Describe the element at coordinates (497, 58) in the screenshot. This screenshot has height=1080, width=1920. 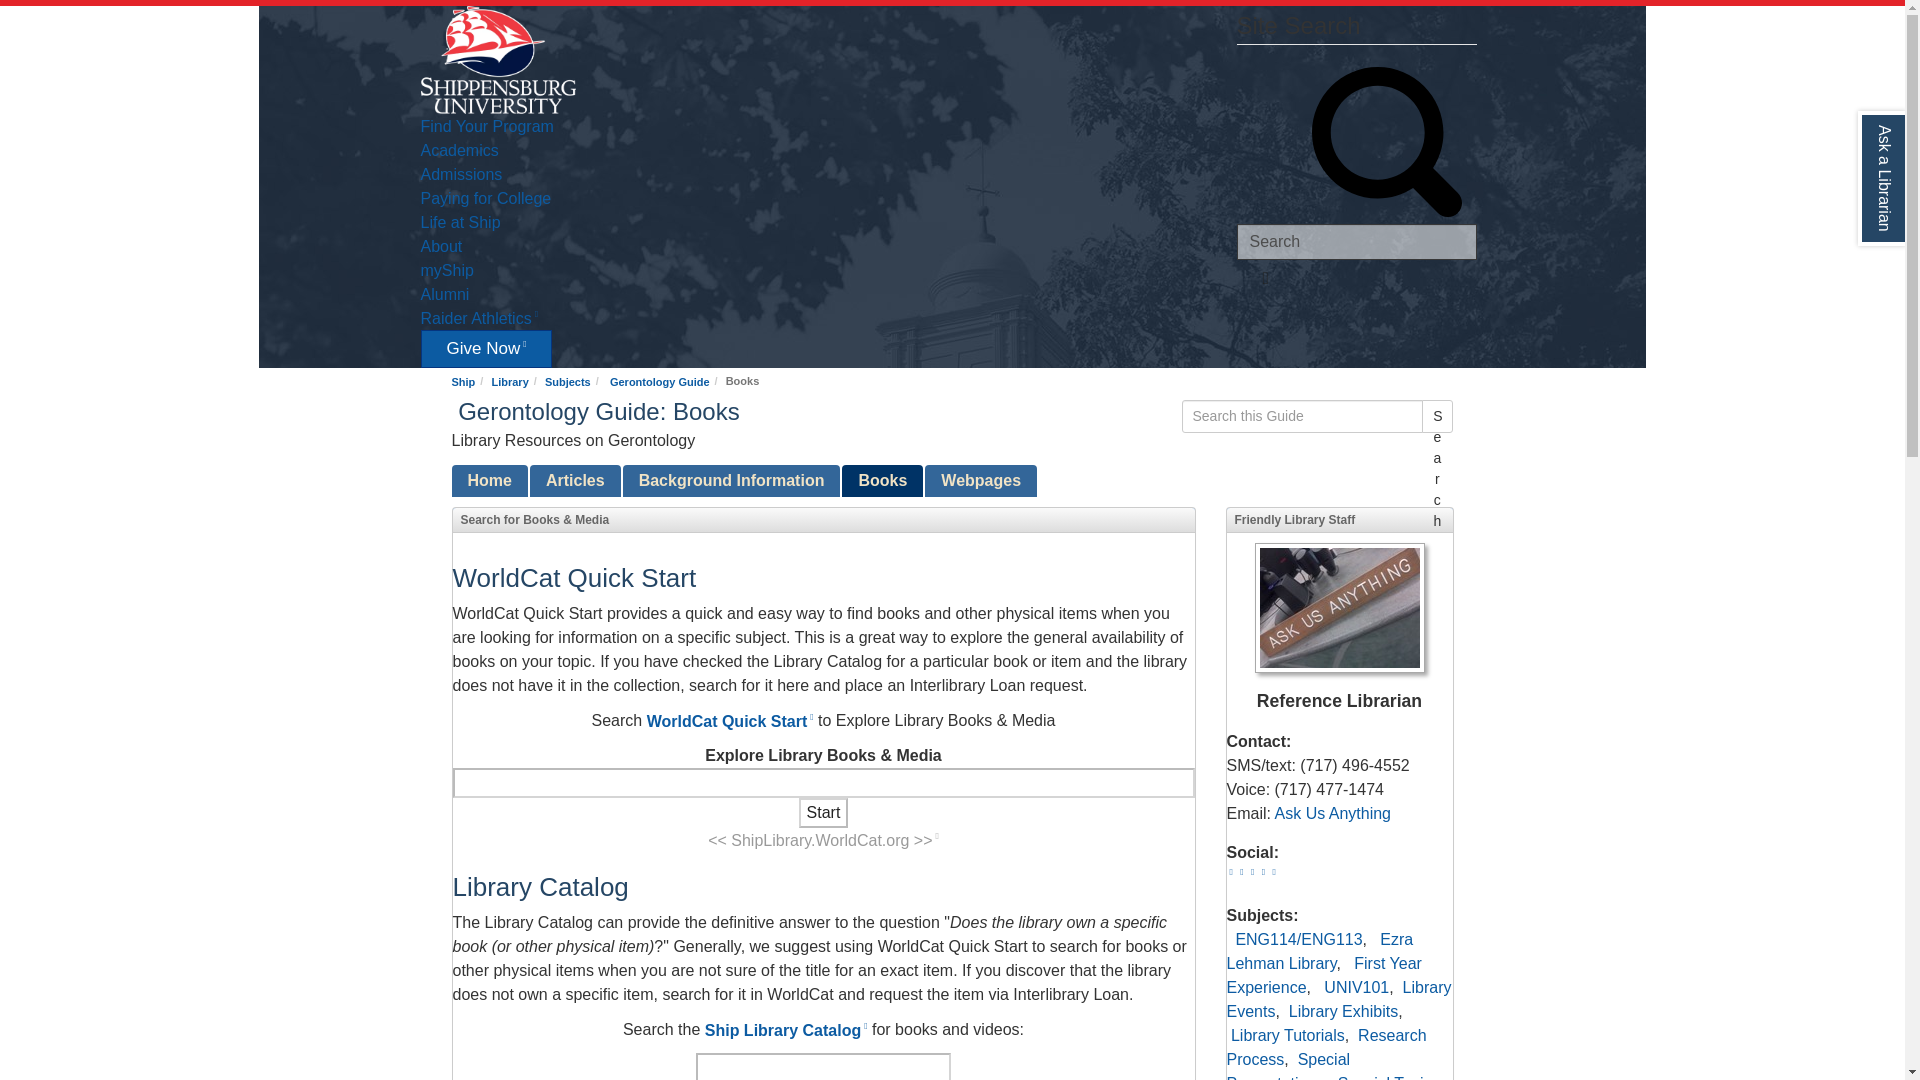
I see `Shippensburg University` at that location.